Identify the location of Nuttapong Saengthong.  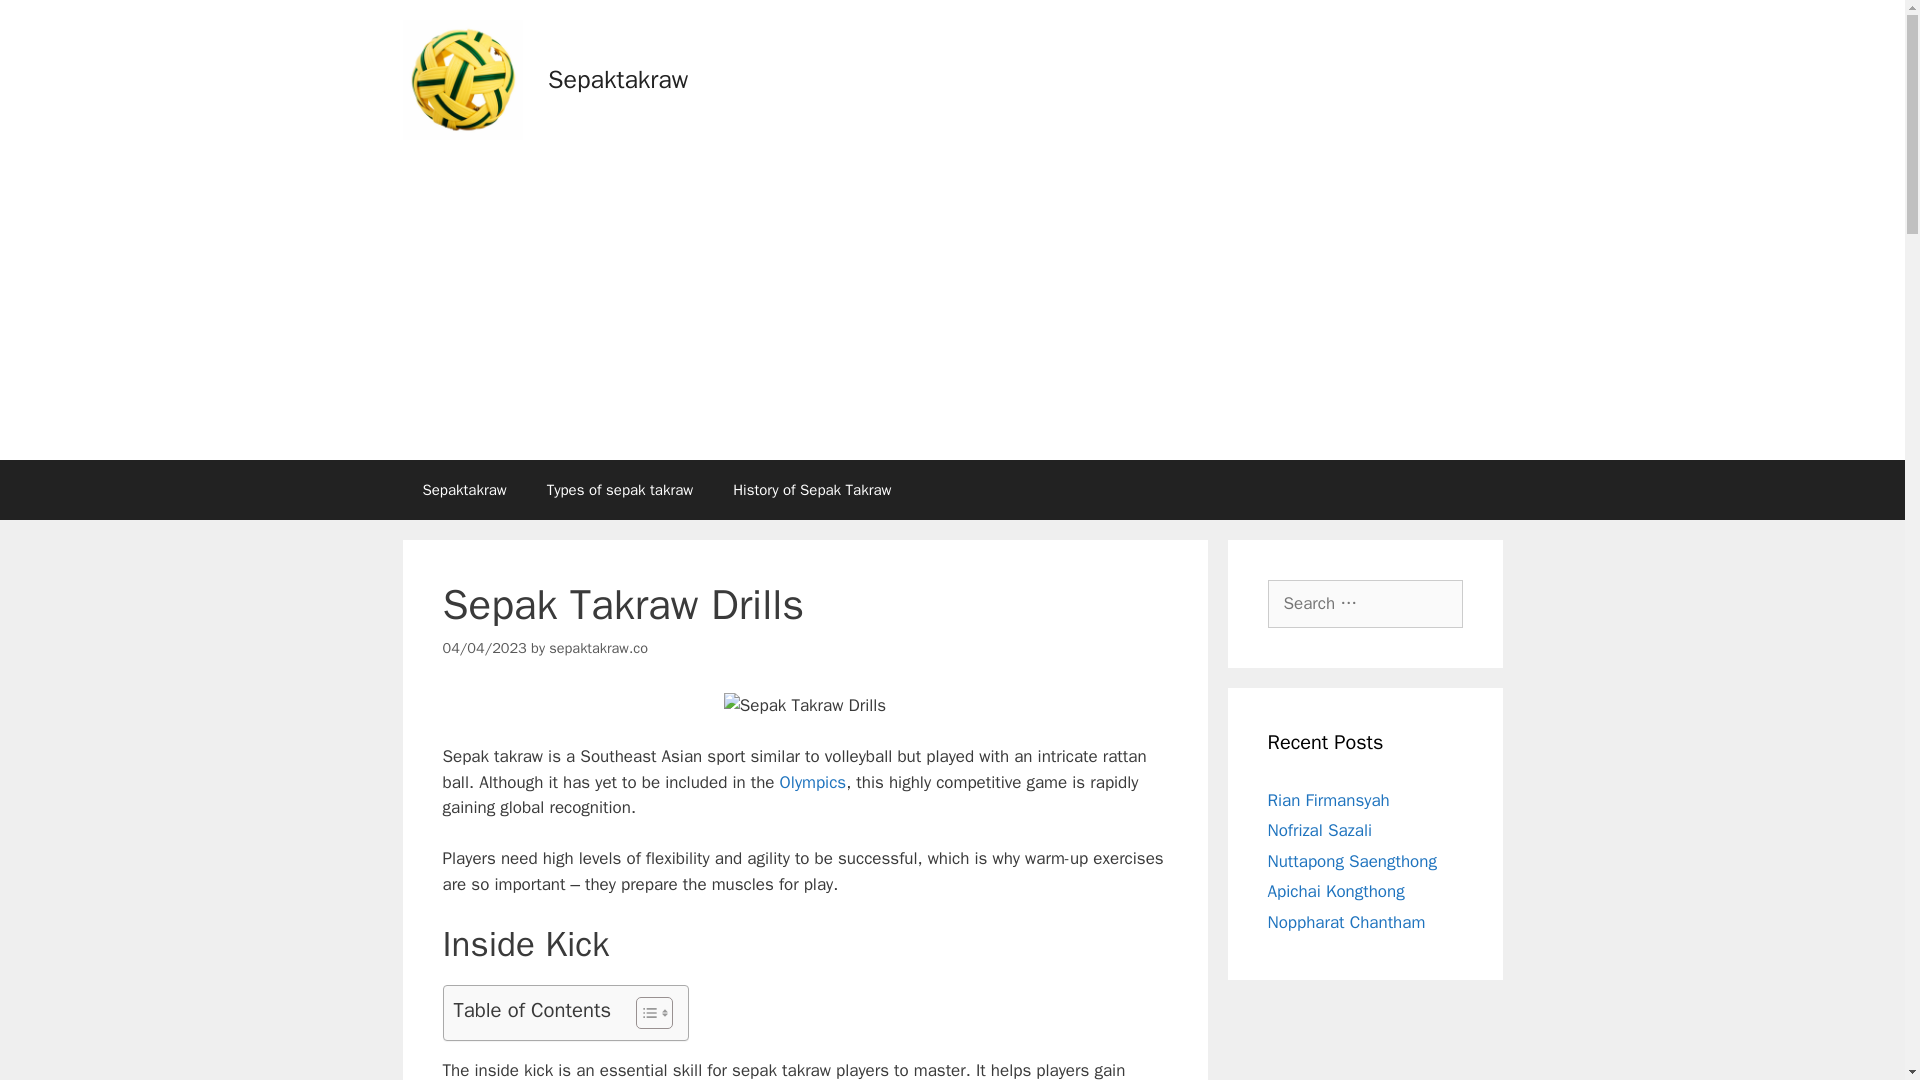
(1352, 860).